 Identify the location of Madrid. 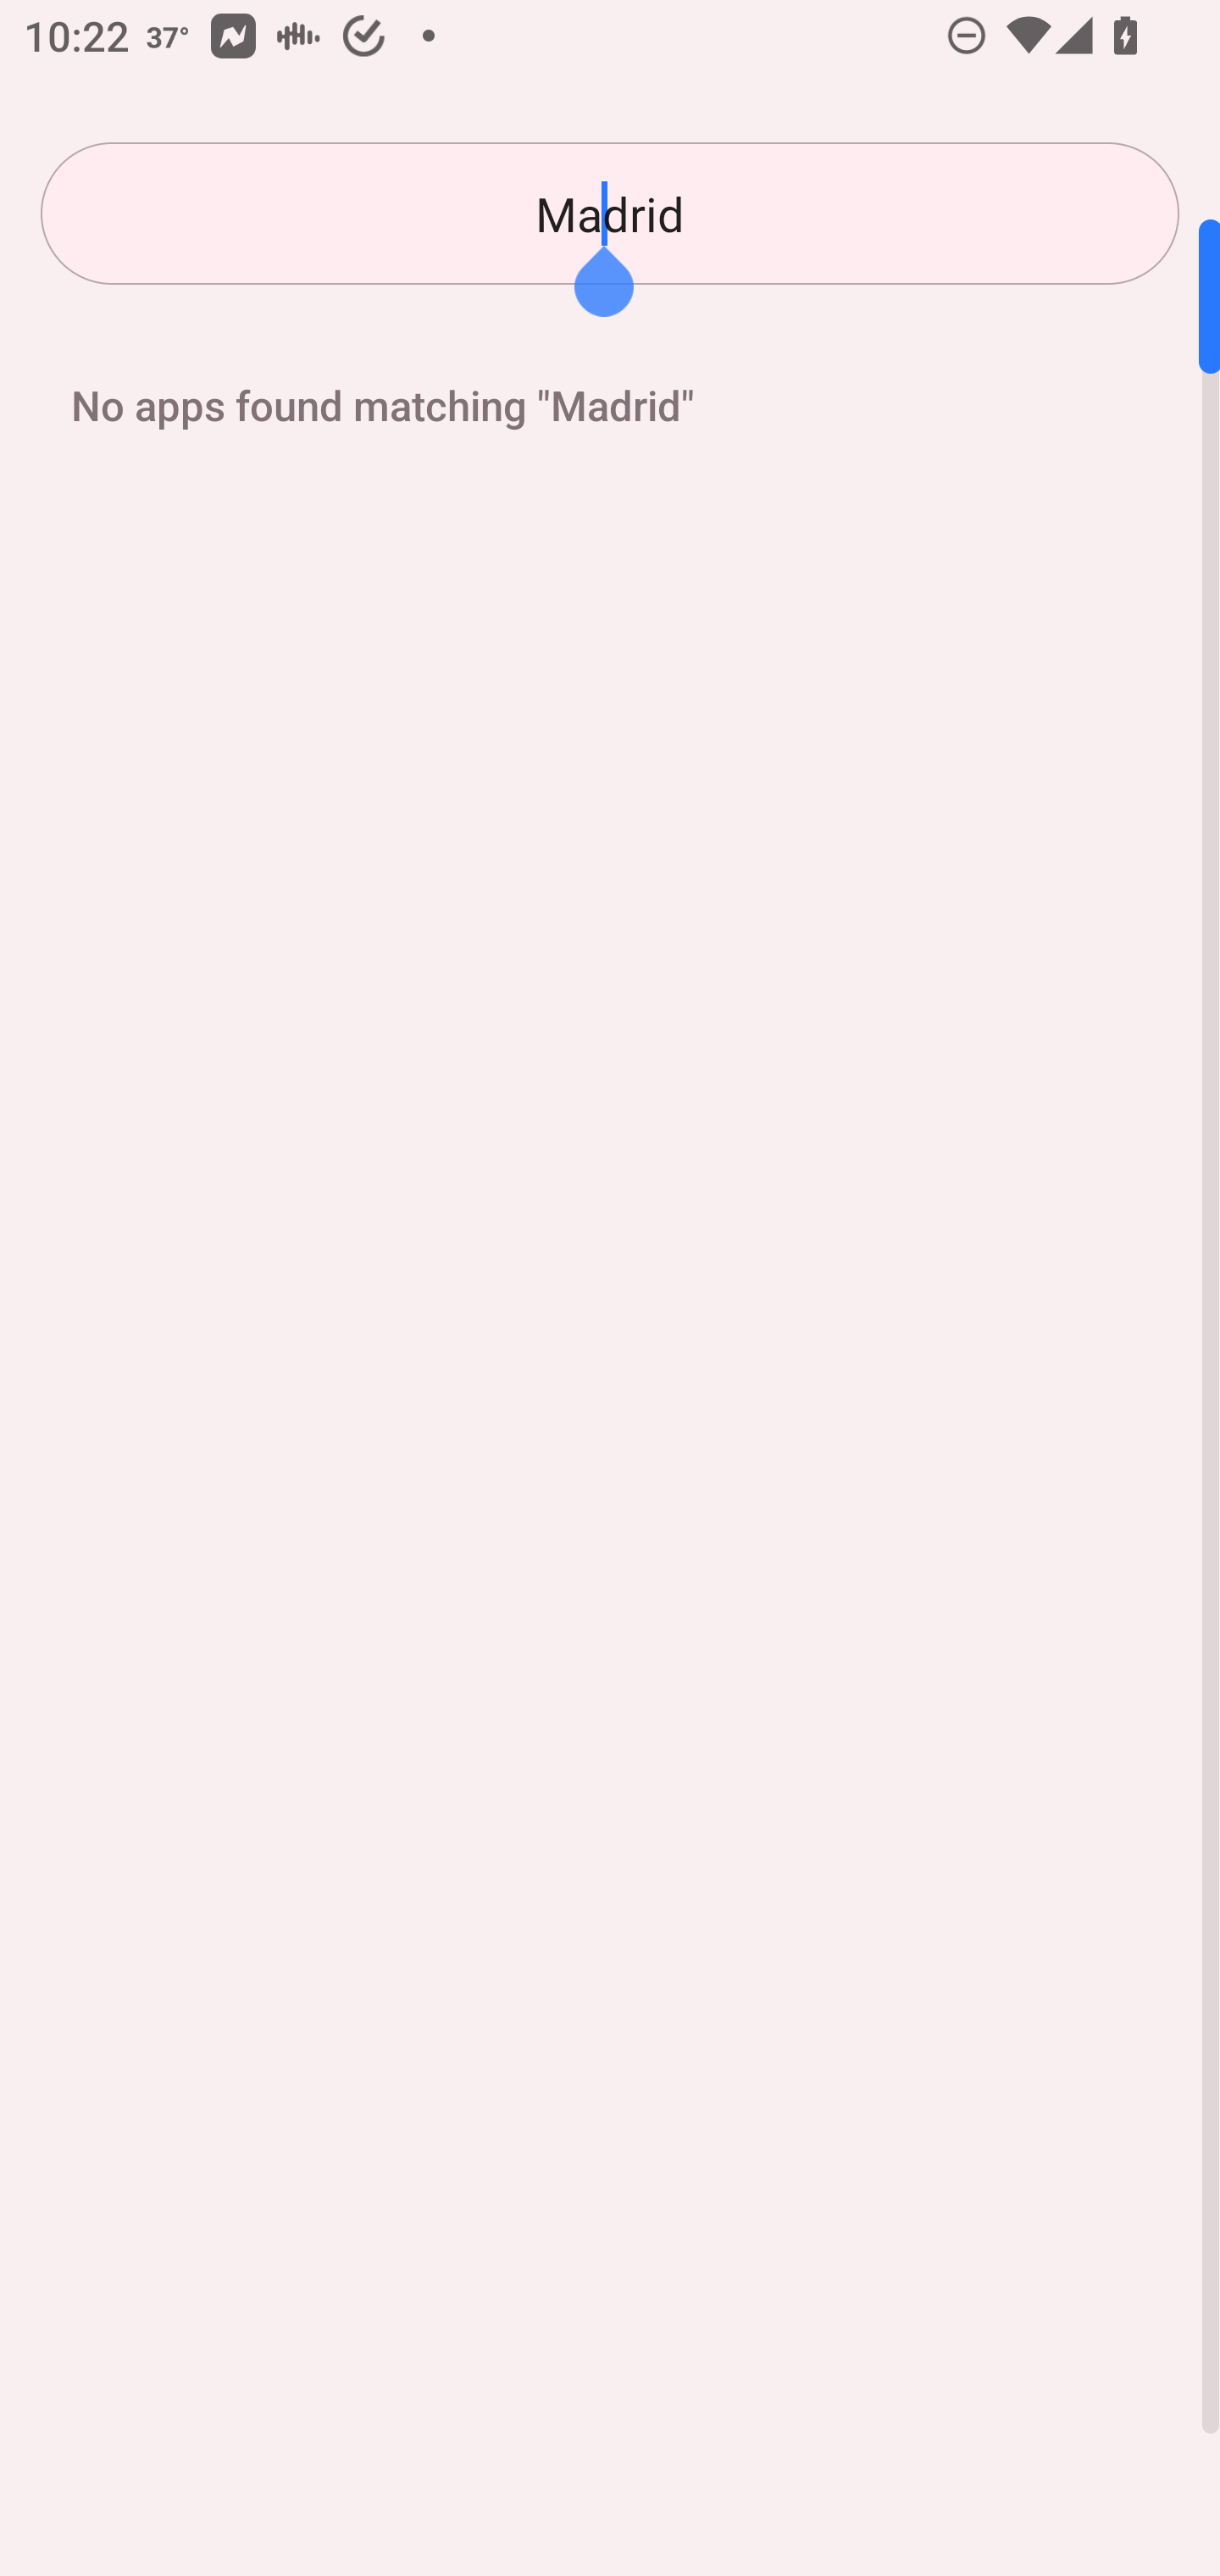
(610, 214).